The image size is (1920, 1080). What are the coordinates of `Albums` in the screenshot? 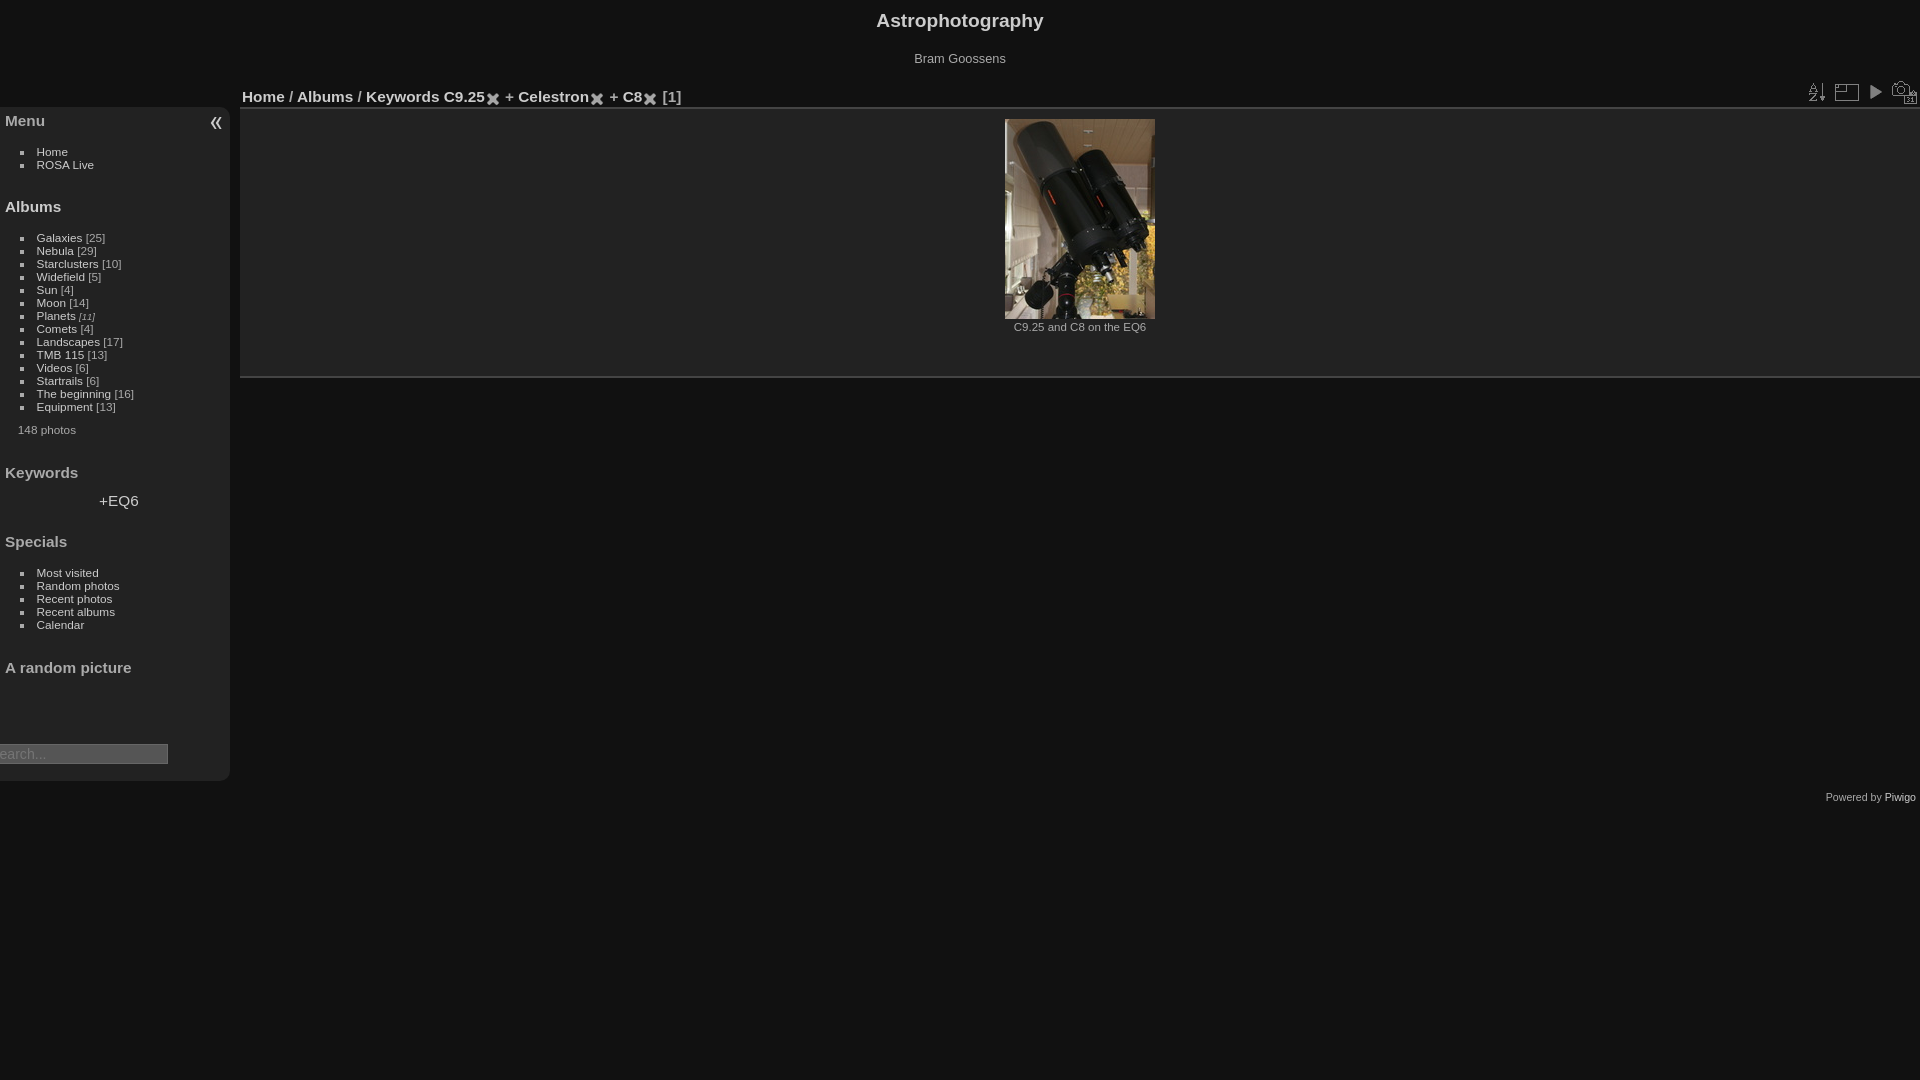 It's located at (33, 206).